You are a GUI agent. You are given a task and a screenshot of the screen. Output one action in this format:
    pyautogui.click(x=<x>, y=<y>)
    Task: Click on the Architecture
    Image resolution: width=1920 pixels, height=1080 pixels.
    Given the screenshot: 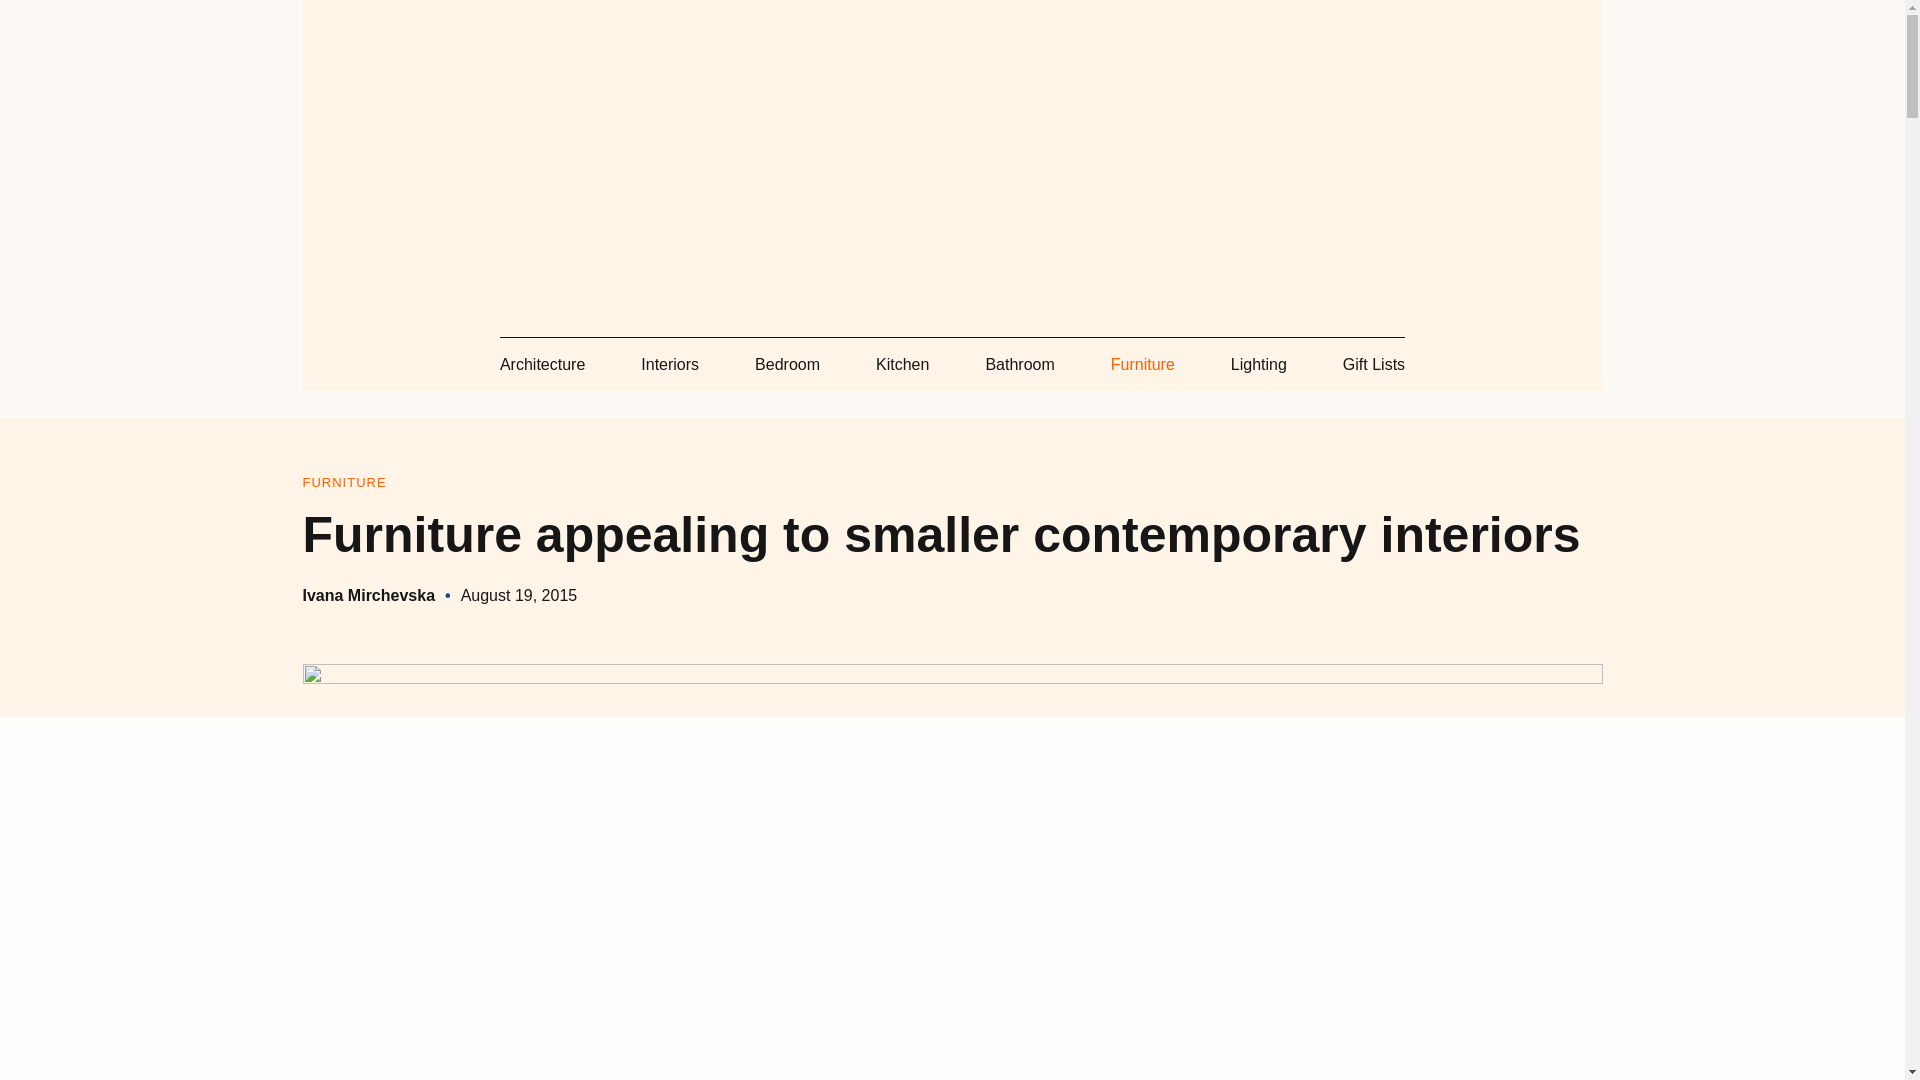 What is the action you would take?
    pyautogui.click(x=542, y=364)
    